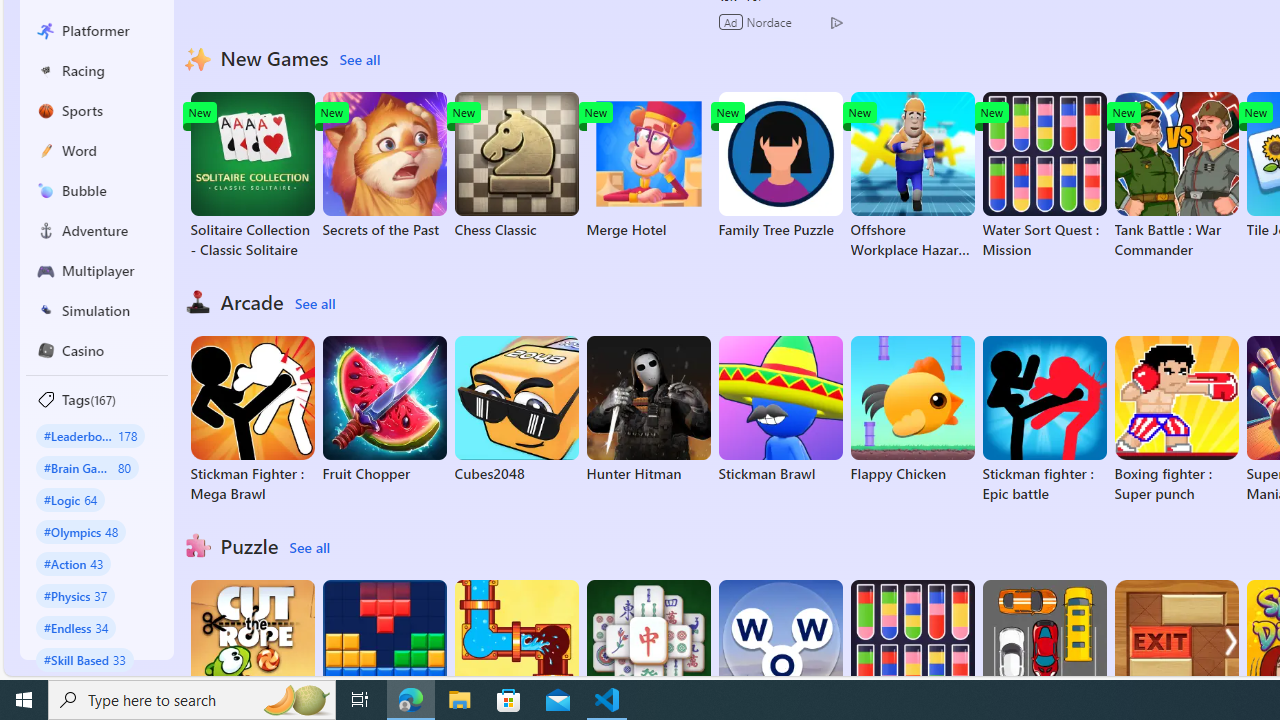 This screenshot has width=1280, height=720. Describe the element at coordinates (516, 410) in the screenshot. I see `Cubes2048` at that location.